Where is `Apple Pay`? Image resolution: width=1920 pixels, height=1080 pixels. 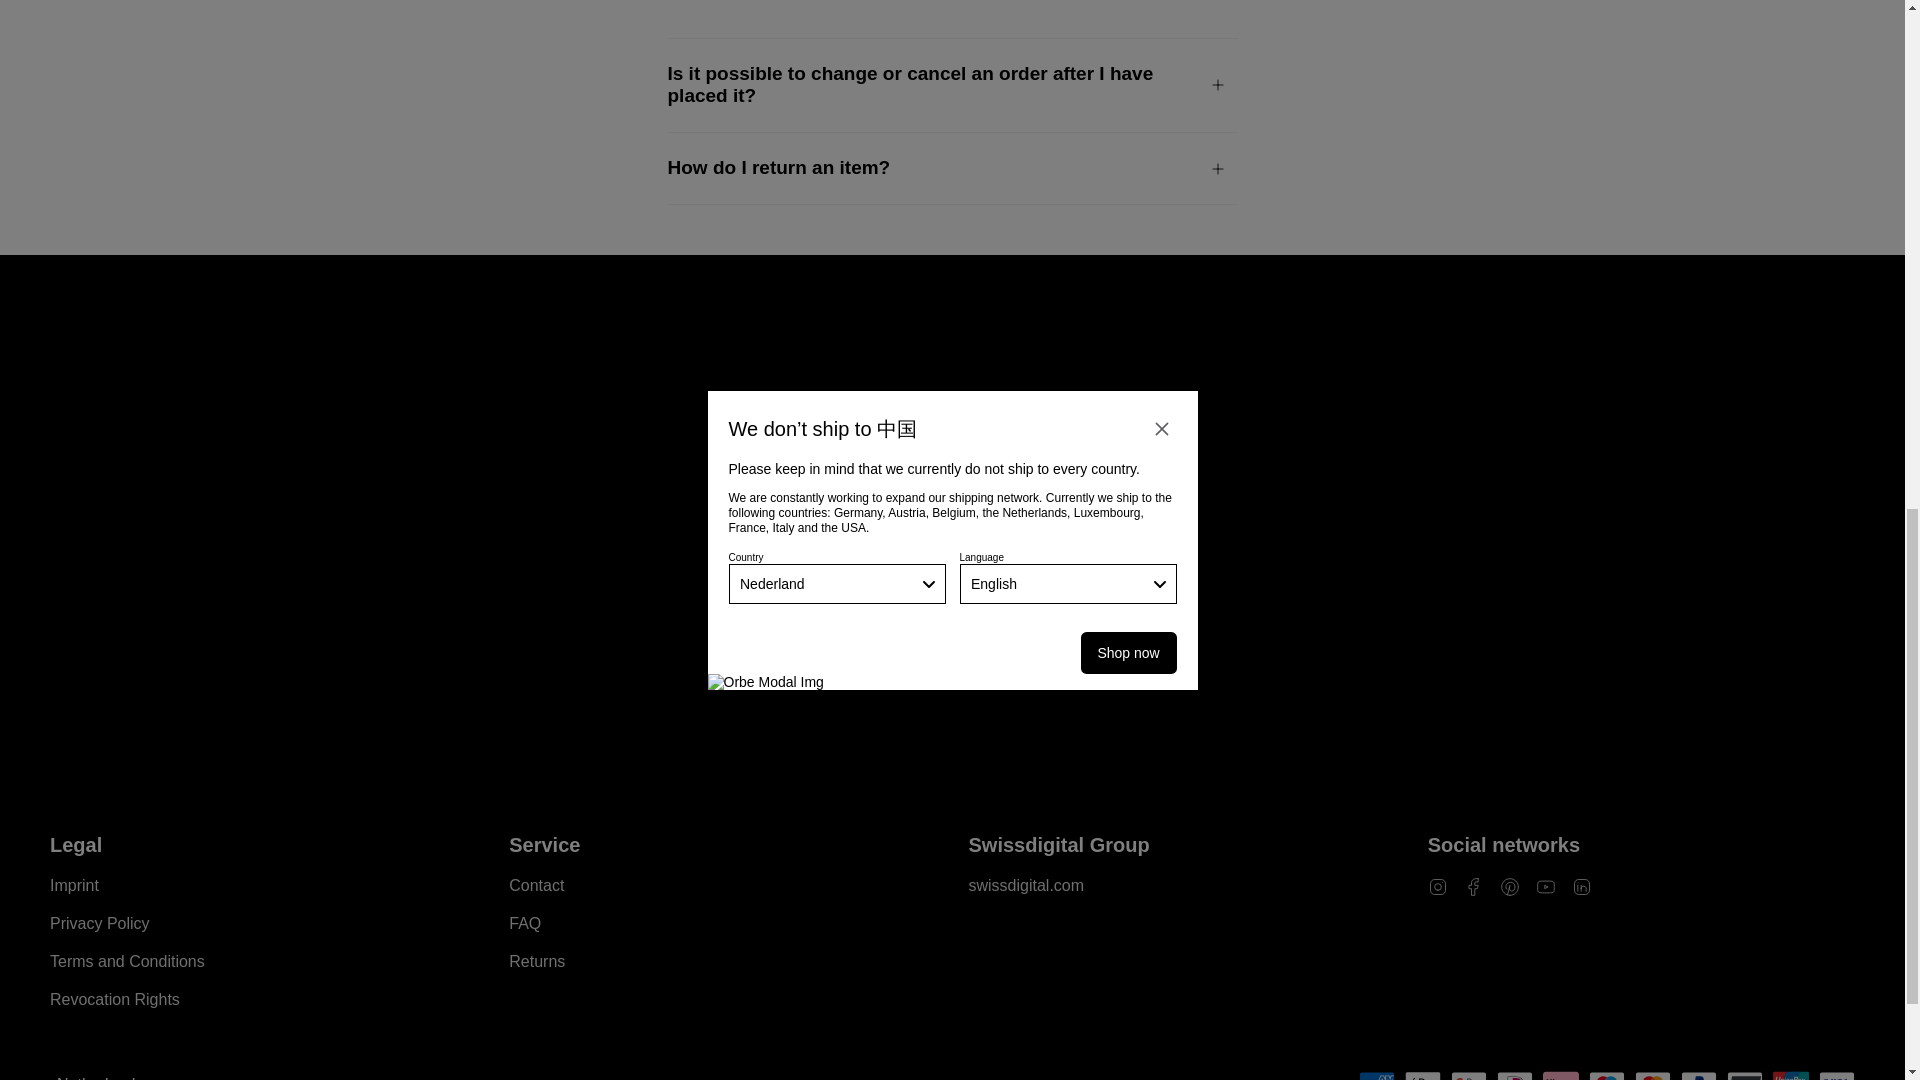
Apple Pay is located at coordinates (1423, 1076).